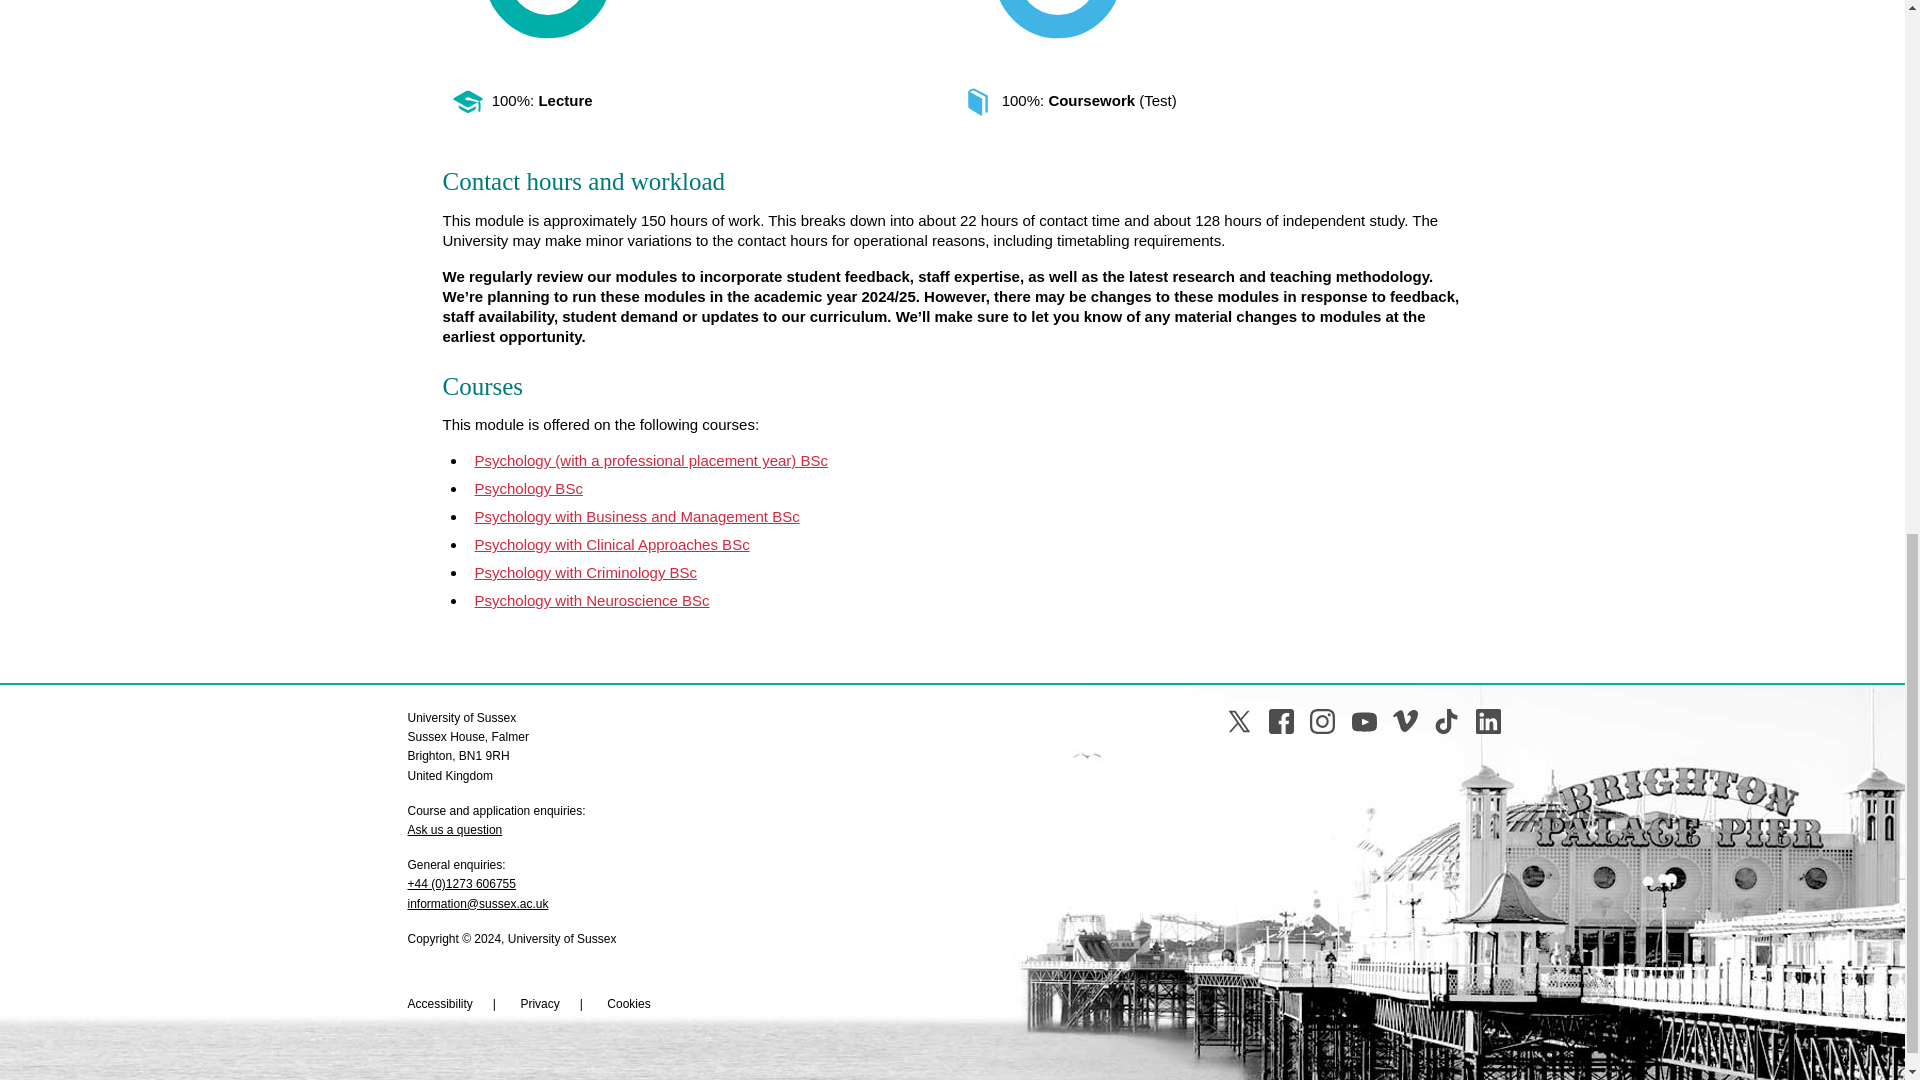 The image size is (1920, 1080). What do you see at coordinates (1446, 721) in the screenshot?
I see `Tiktok` at bounding box center [1446, 721].